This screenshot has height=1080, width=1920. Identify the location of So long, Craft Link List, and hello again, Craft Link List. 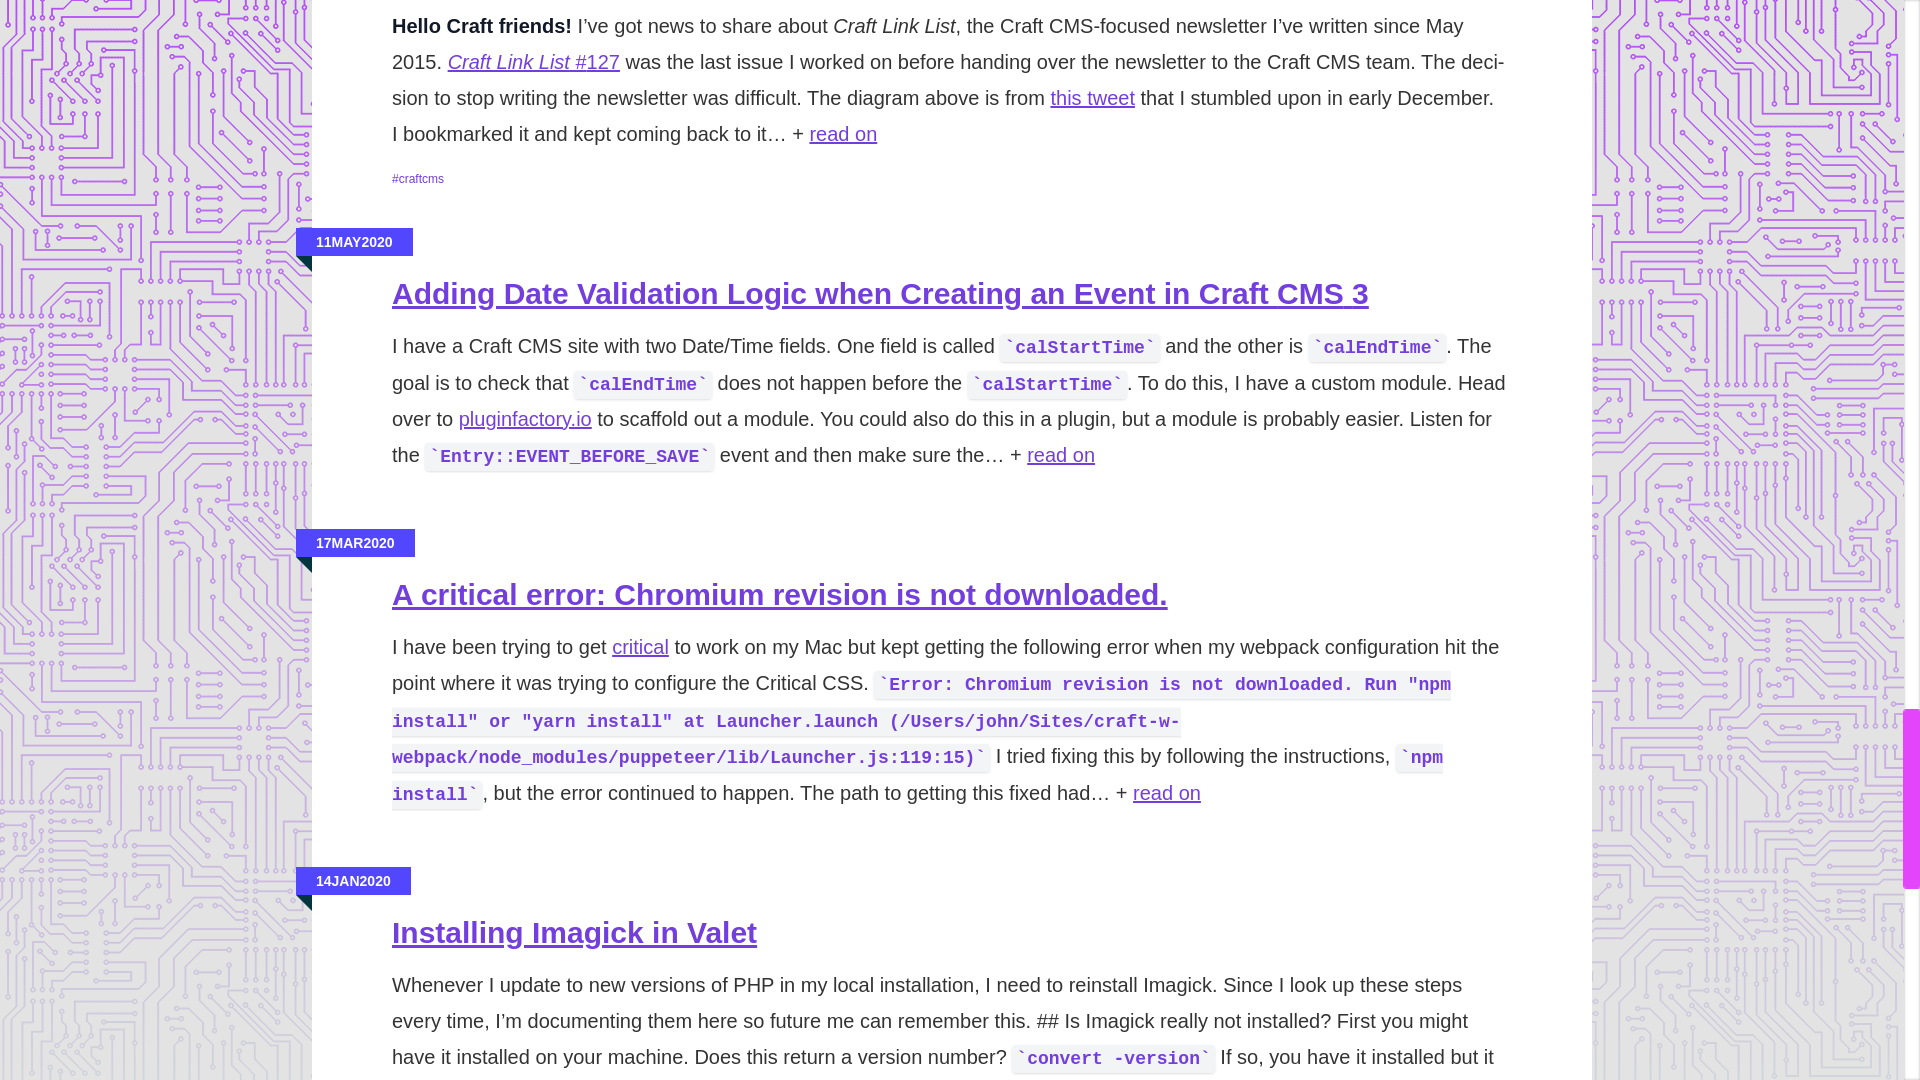
(842, 134).